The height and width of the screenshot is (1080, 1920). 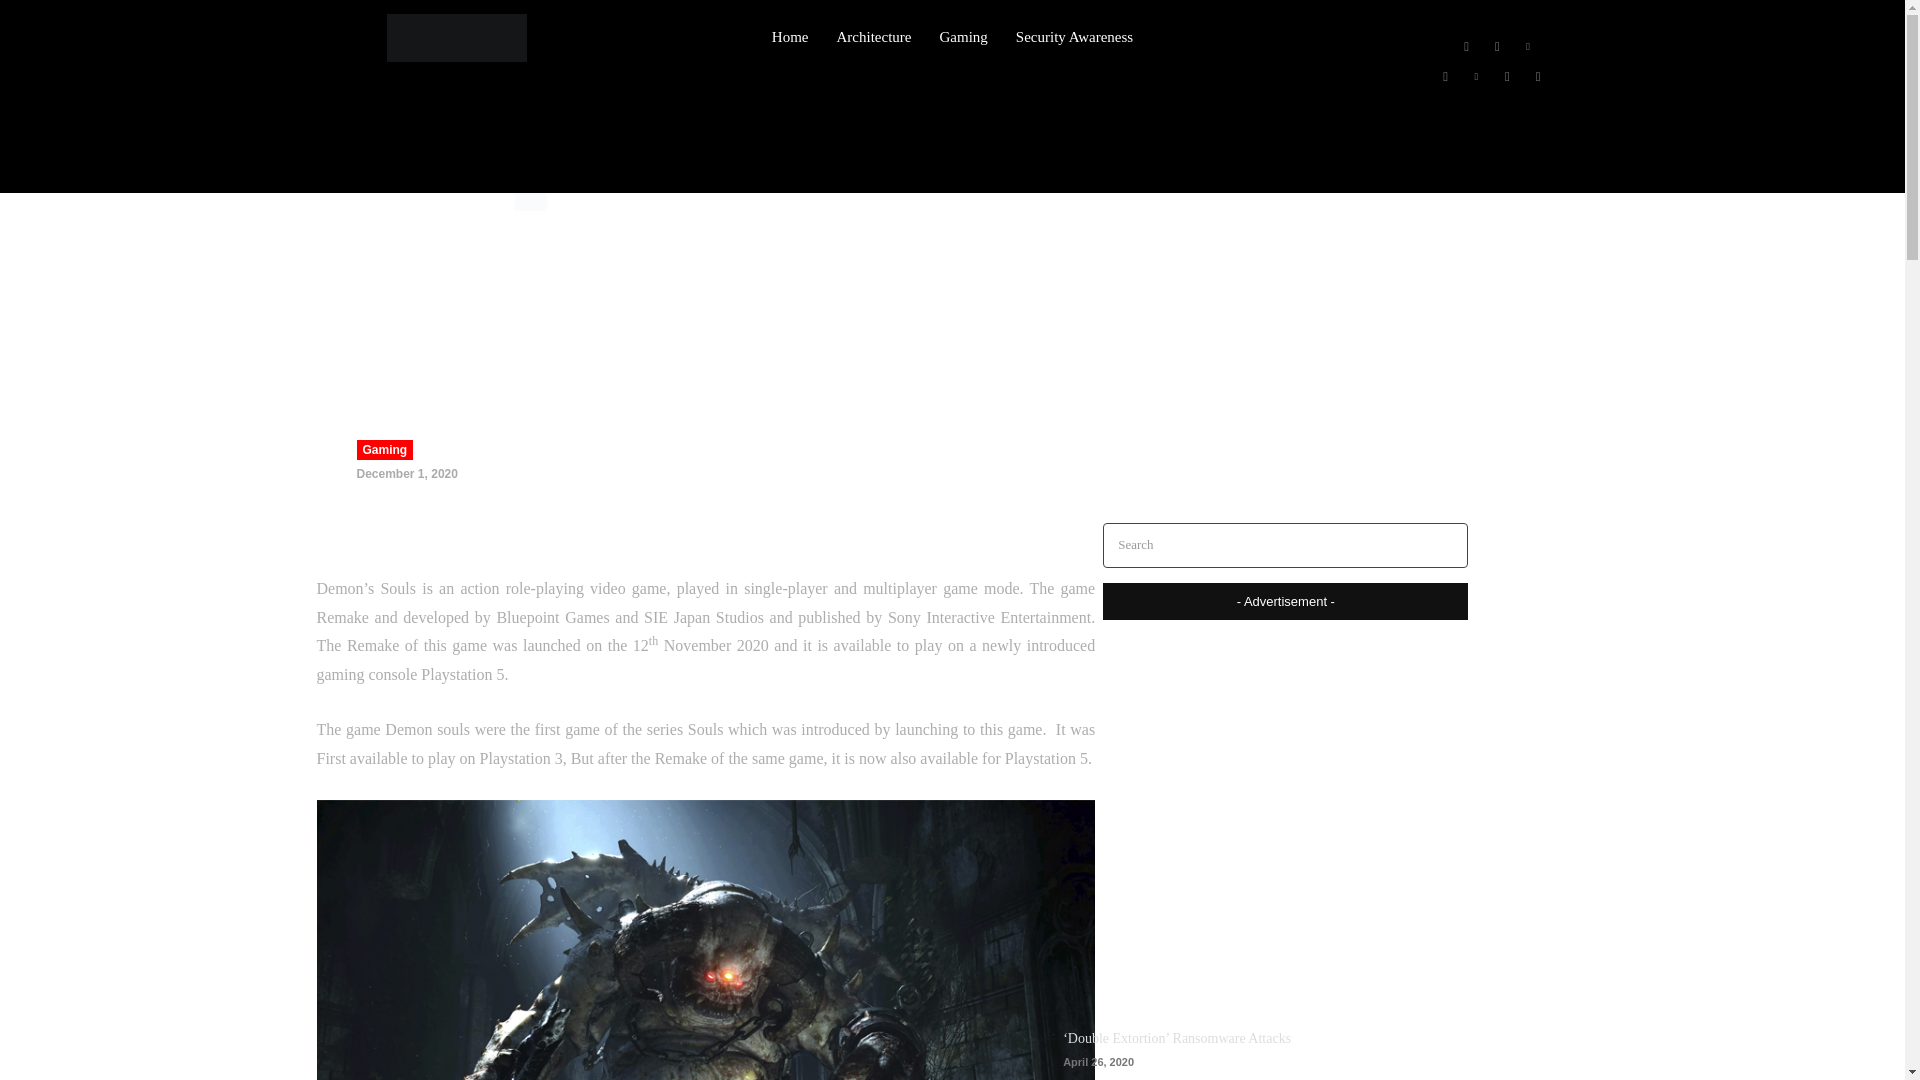 What do you see at coordinates (1466, 46) in the screenshot?
I see `Facebook` at bounding box center [1466, 46].